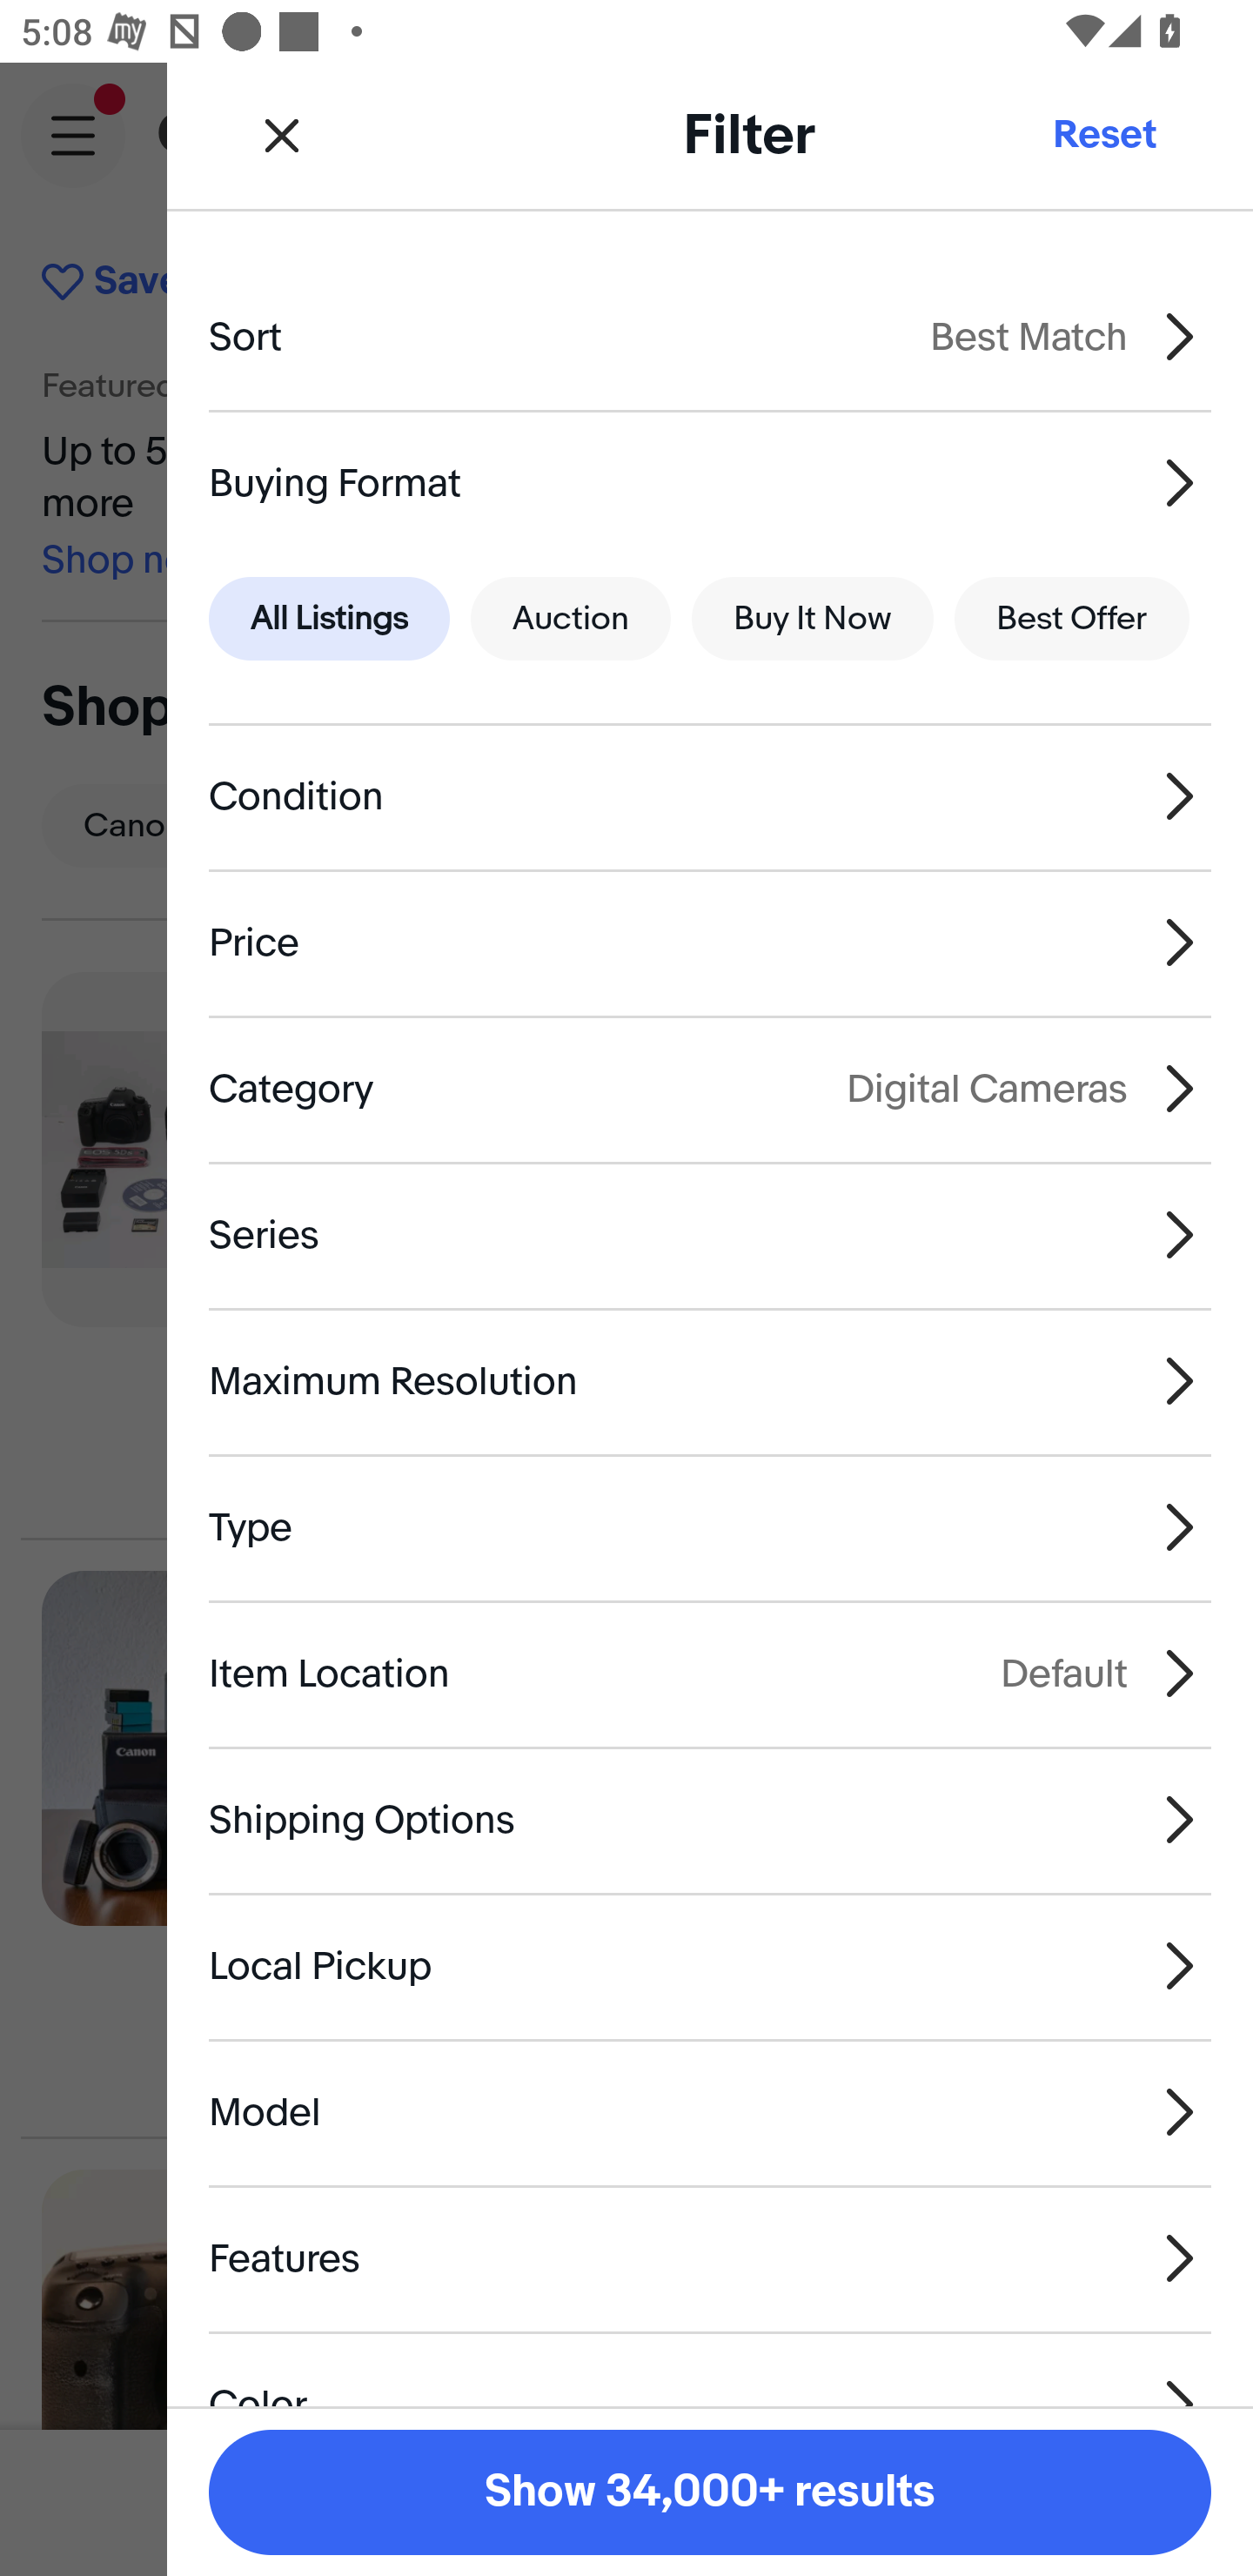  What do you see at coordinates (710, 2257) in the screenshot?
I see `Features` at bounding box center [710, 2257].